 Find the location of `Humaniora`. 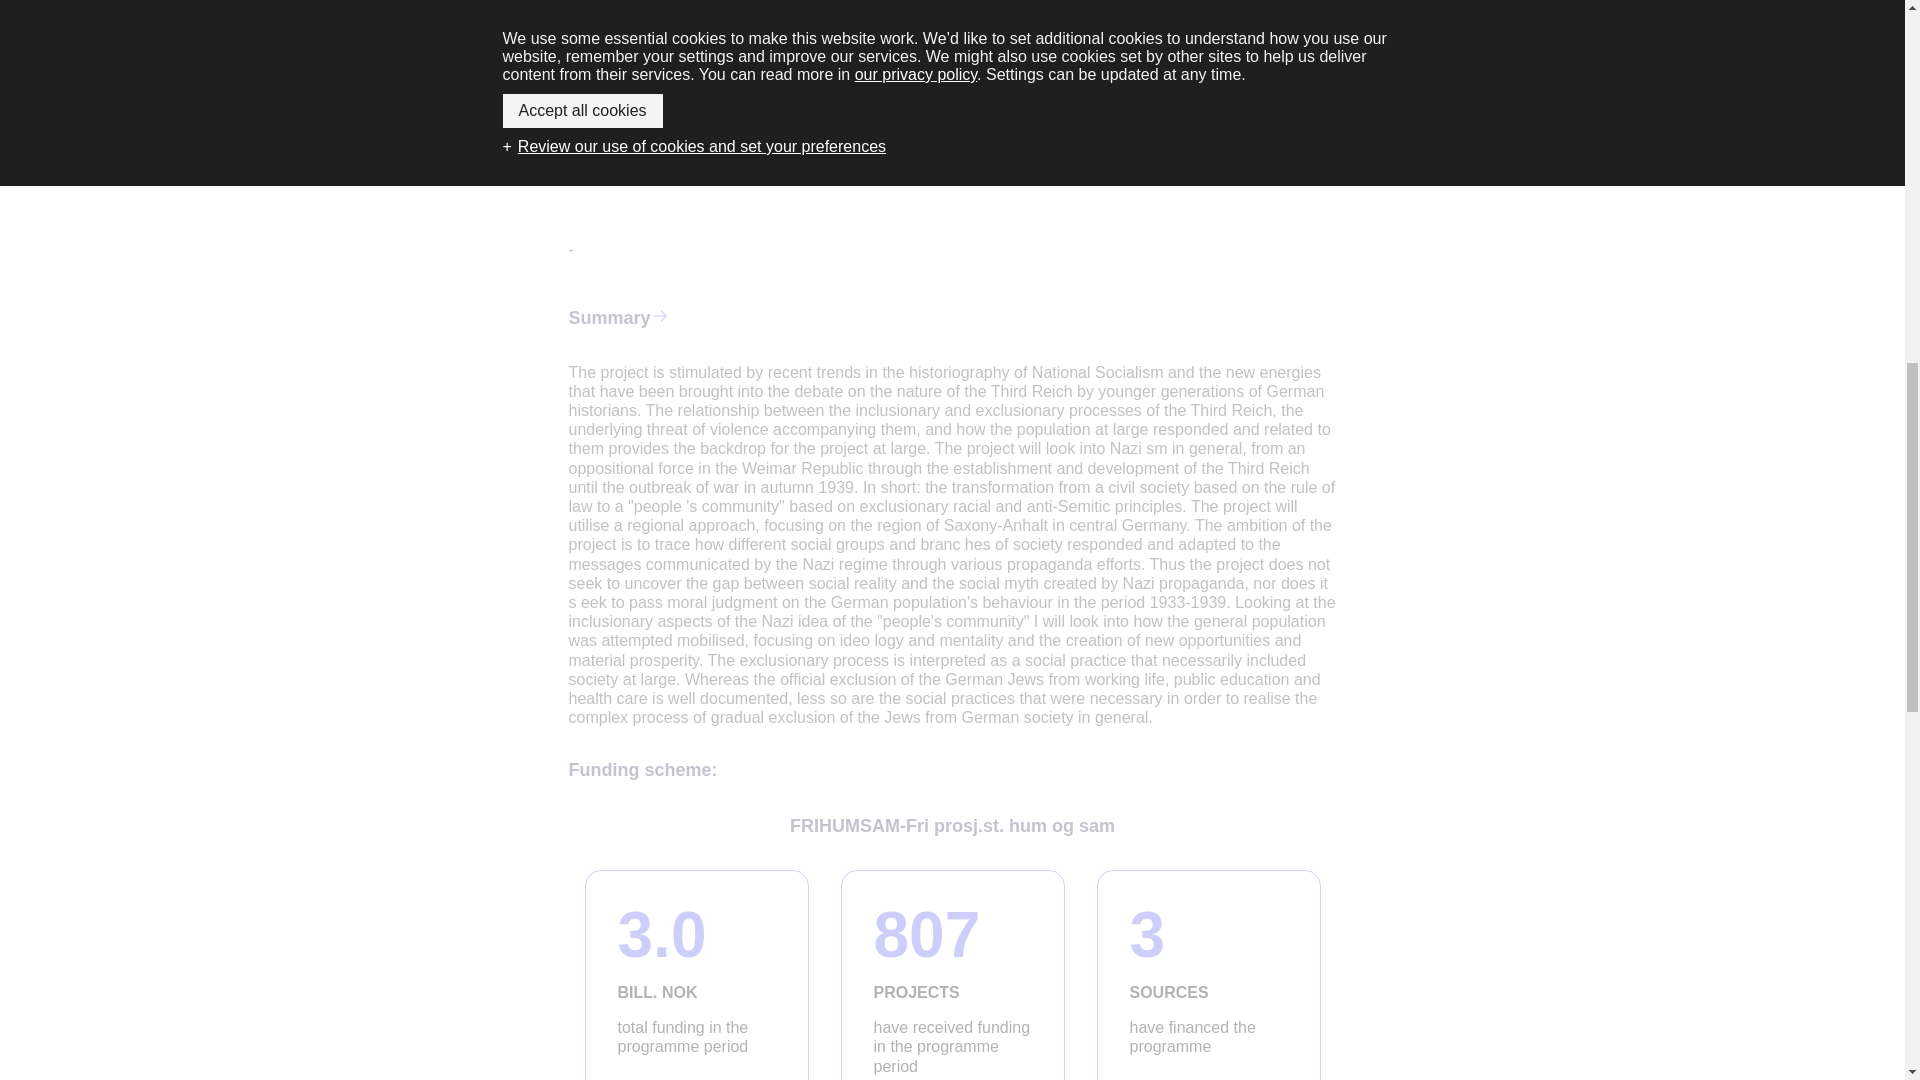

Humaniora is located at coordinates (969, 36).